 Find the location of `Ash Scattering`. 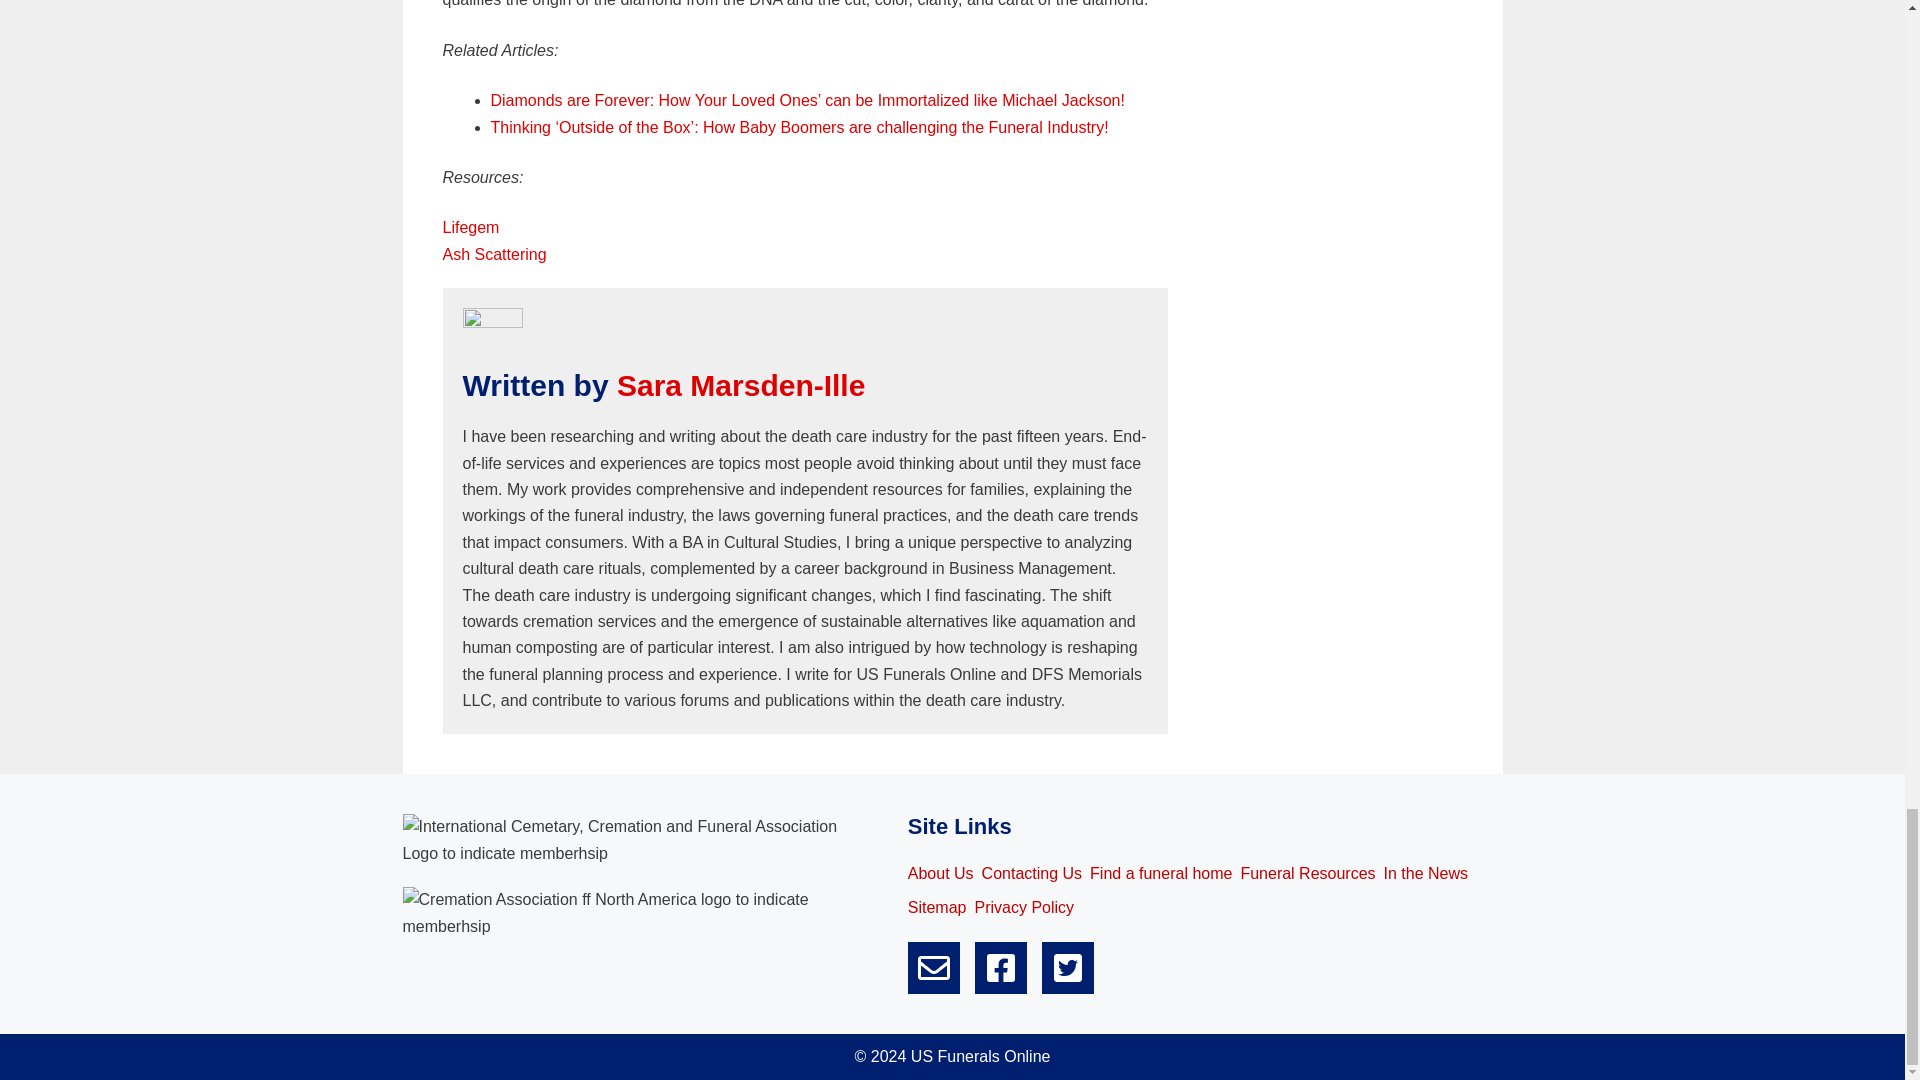

Ash Scattering is located at coordinates (493, 254).